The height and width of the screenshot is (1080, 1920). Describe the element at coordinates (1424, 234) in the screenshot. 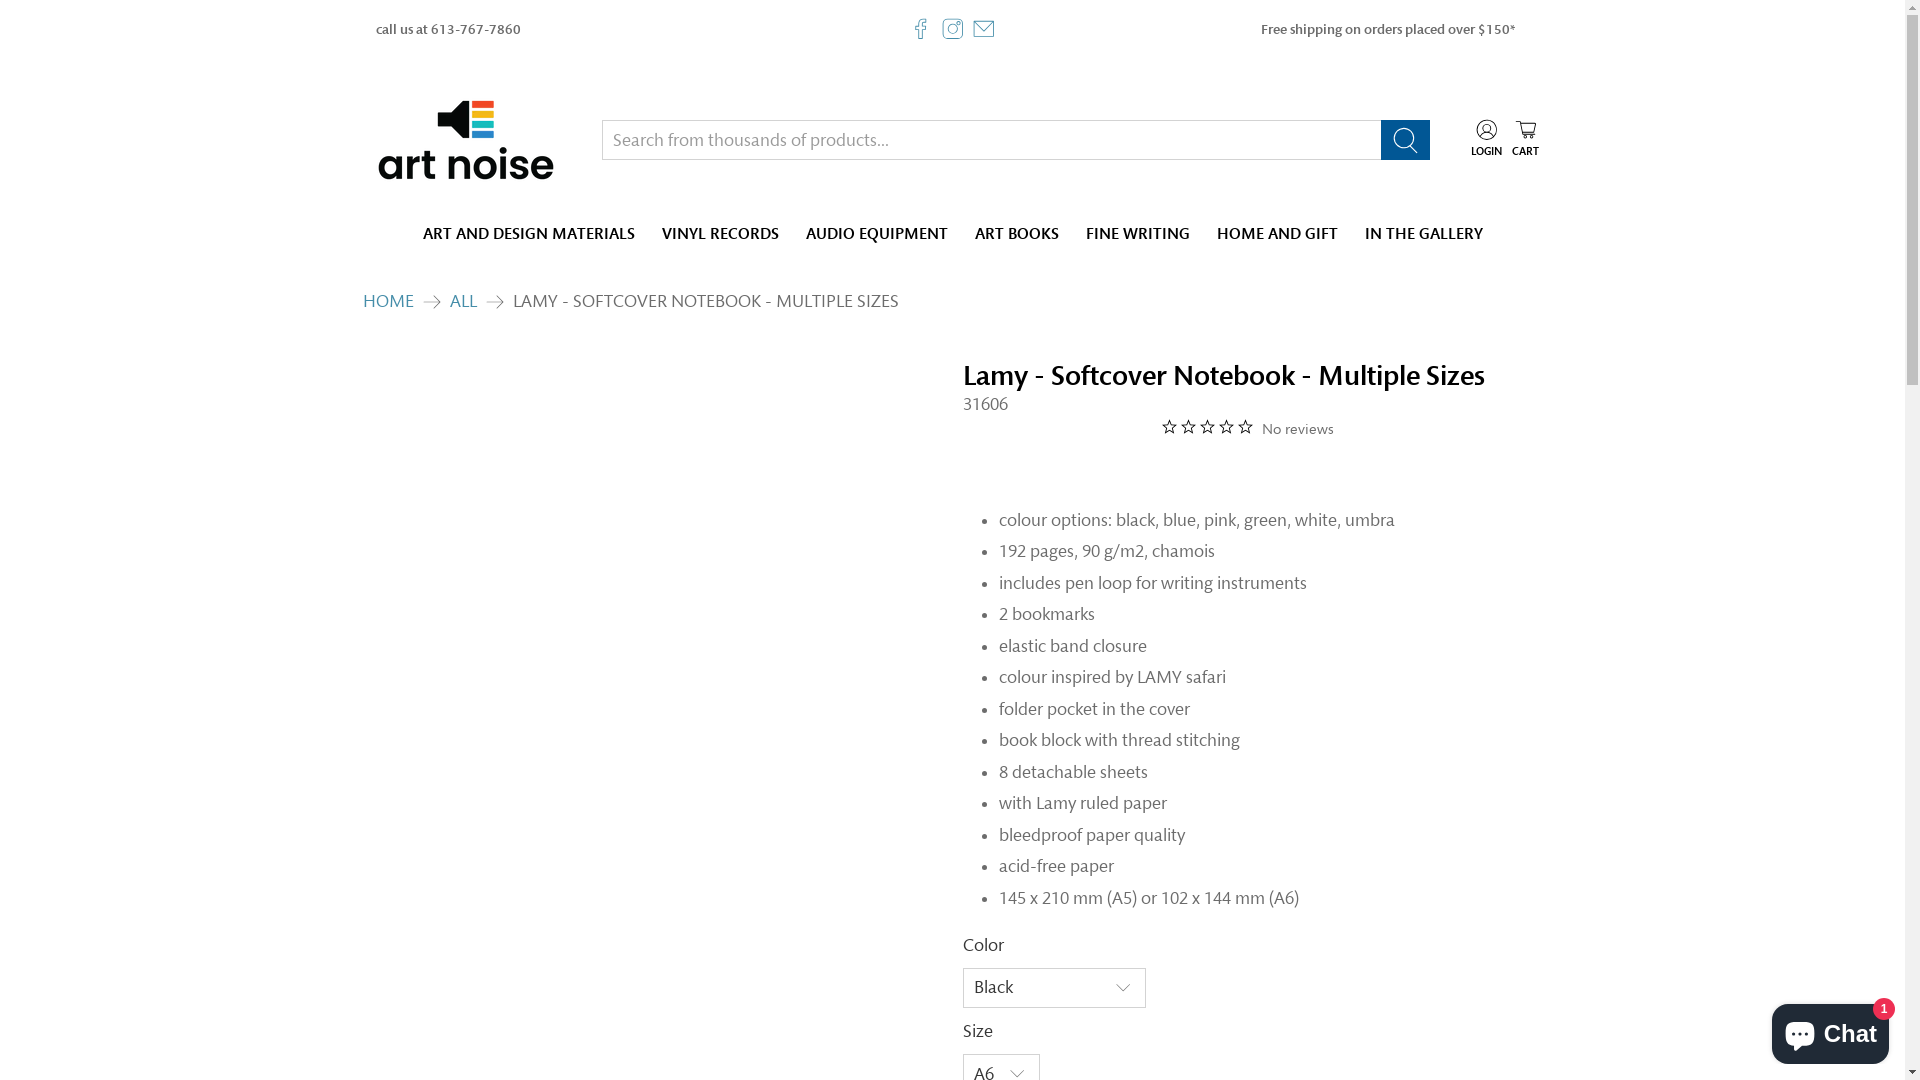

I see `IN THE GALLERY` at that location.